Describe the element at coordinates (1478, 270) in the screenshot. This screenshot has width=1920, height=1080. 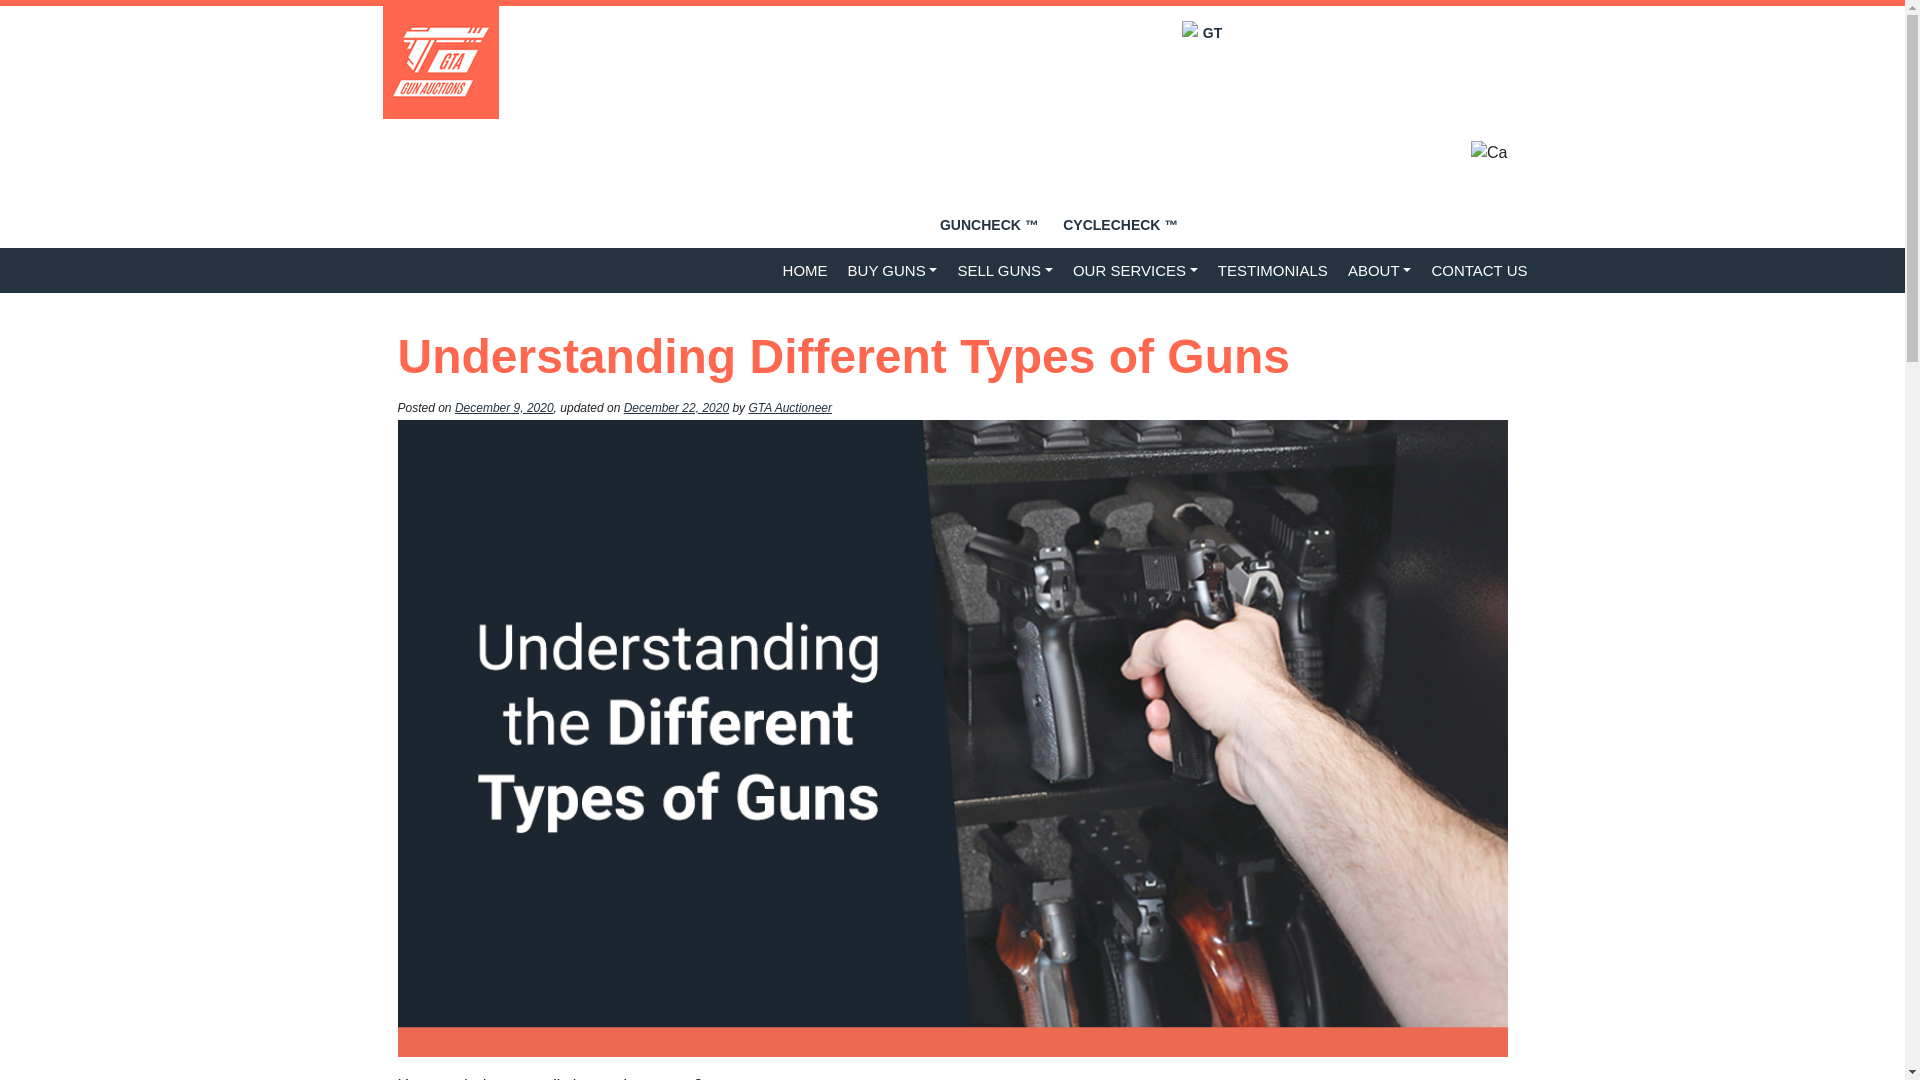
I see `CONTACT US` at that location.